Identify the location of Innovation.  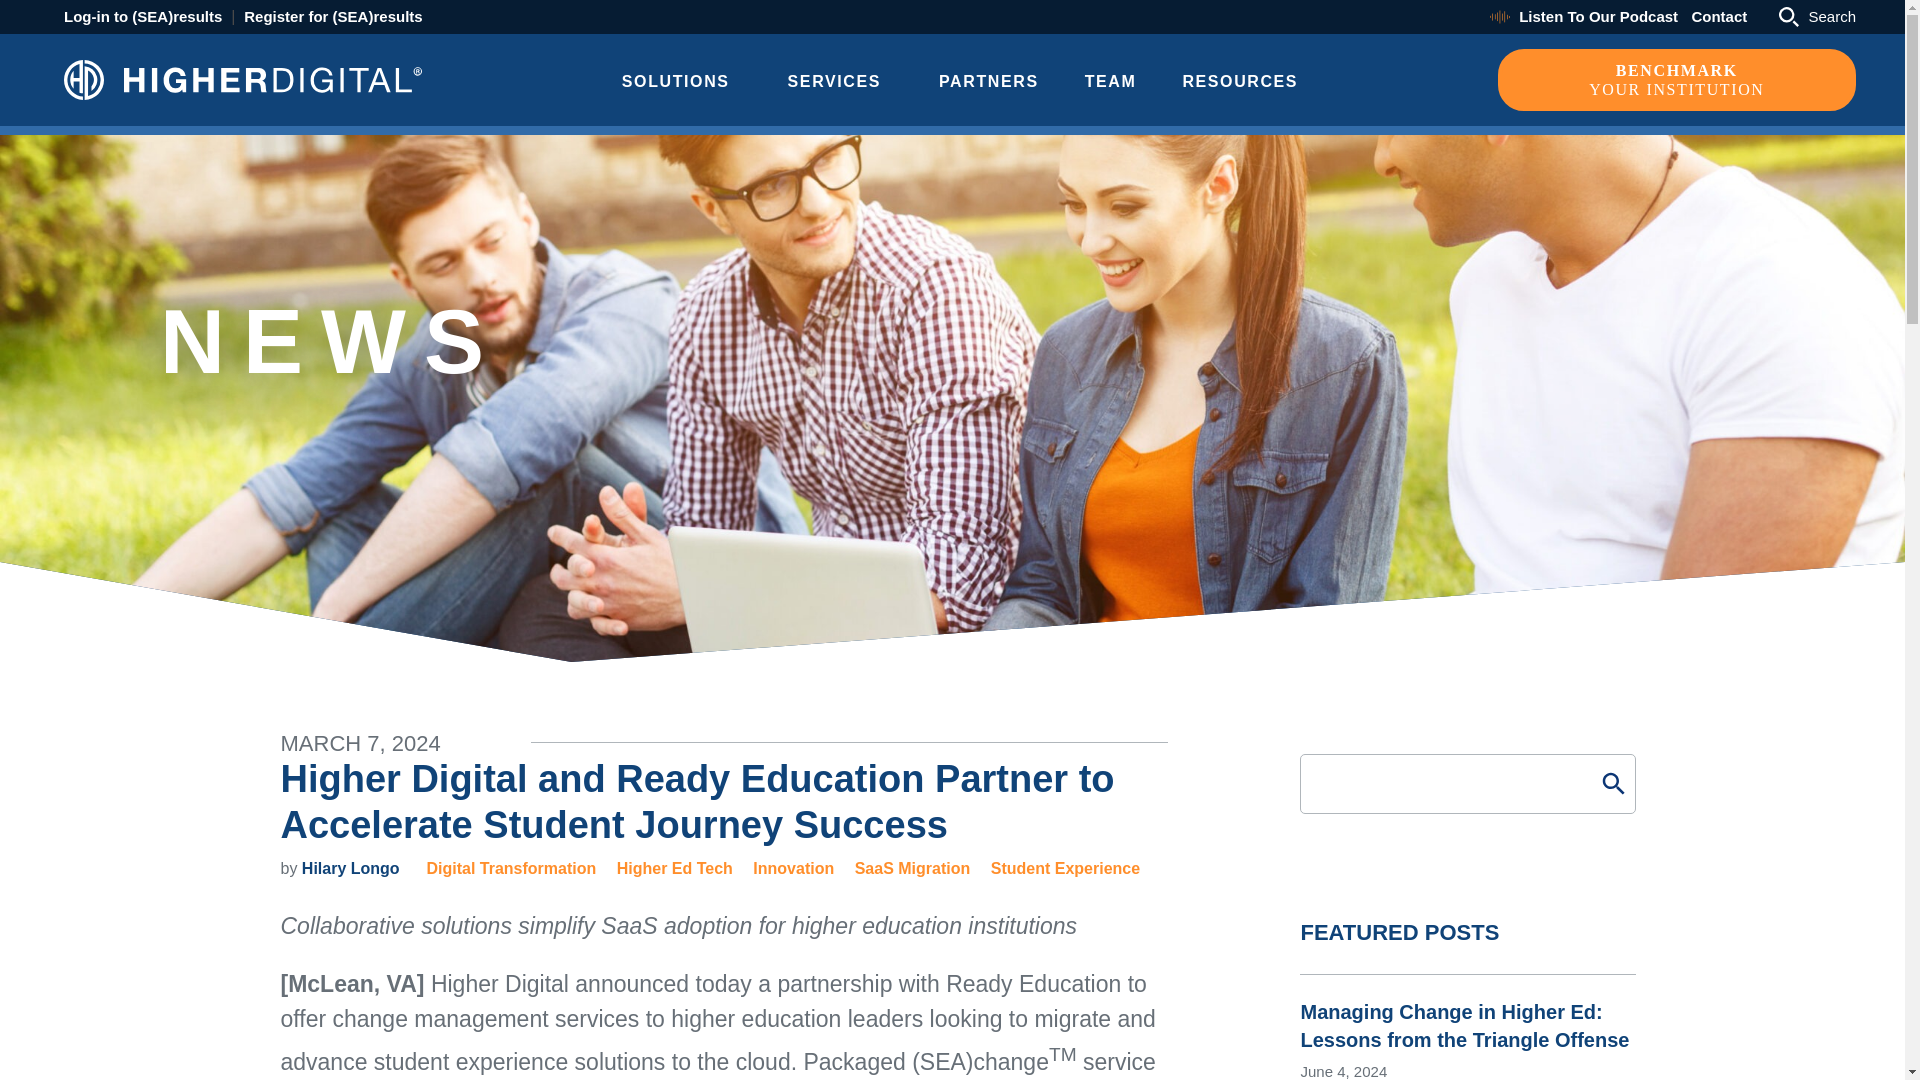
(834, 82).